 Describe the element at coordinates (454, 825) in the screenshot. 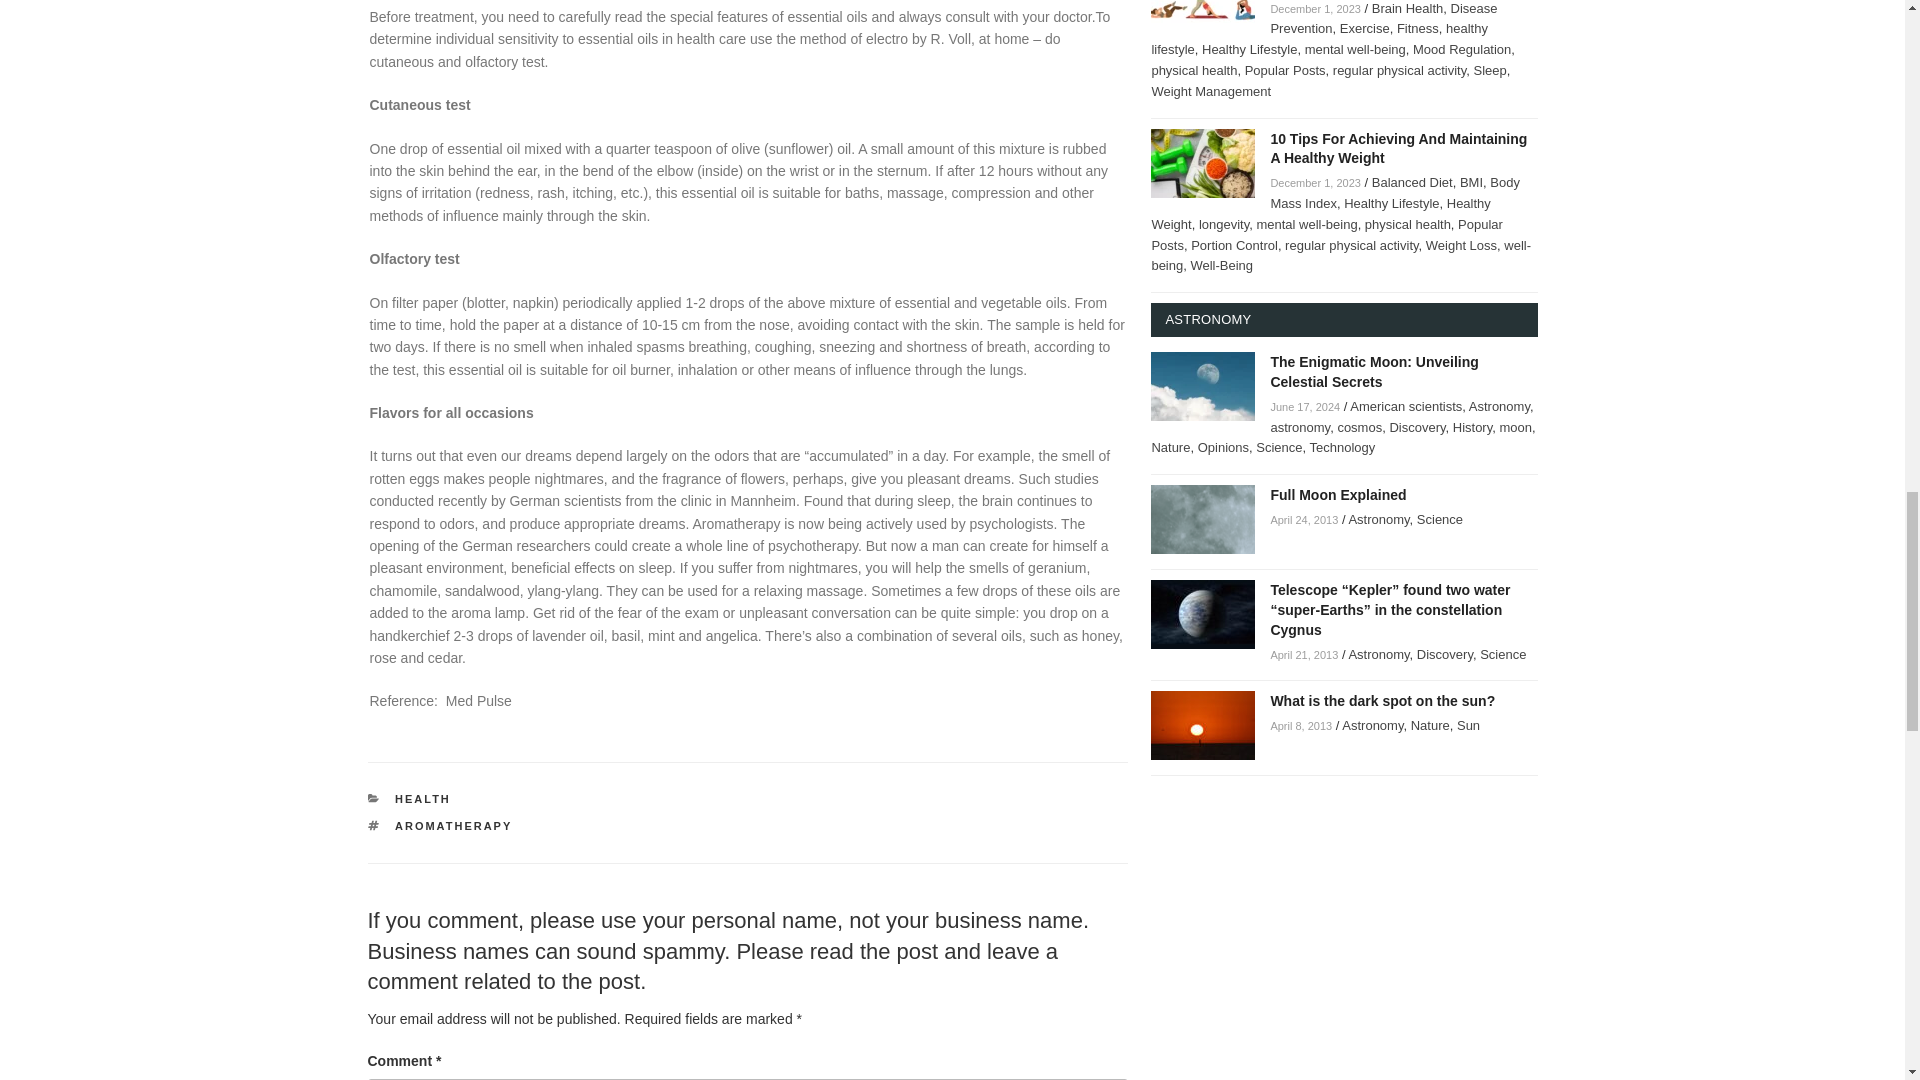

I see `AROMATHERAPY` at that location.